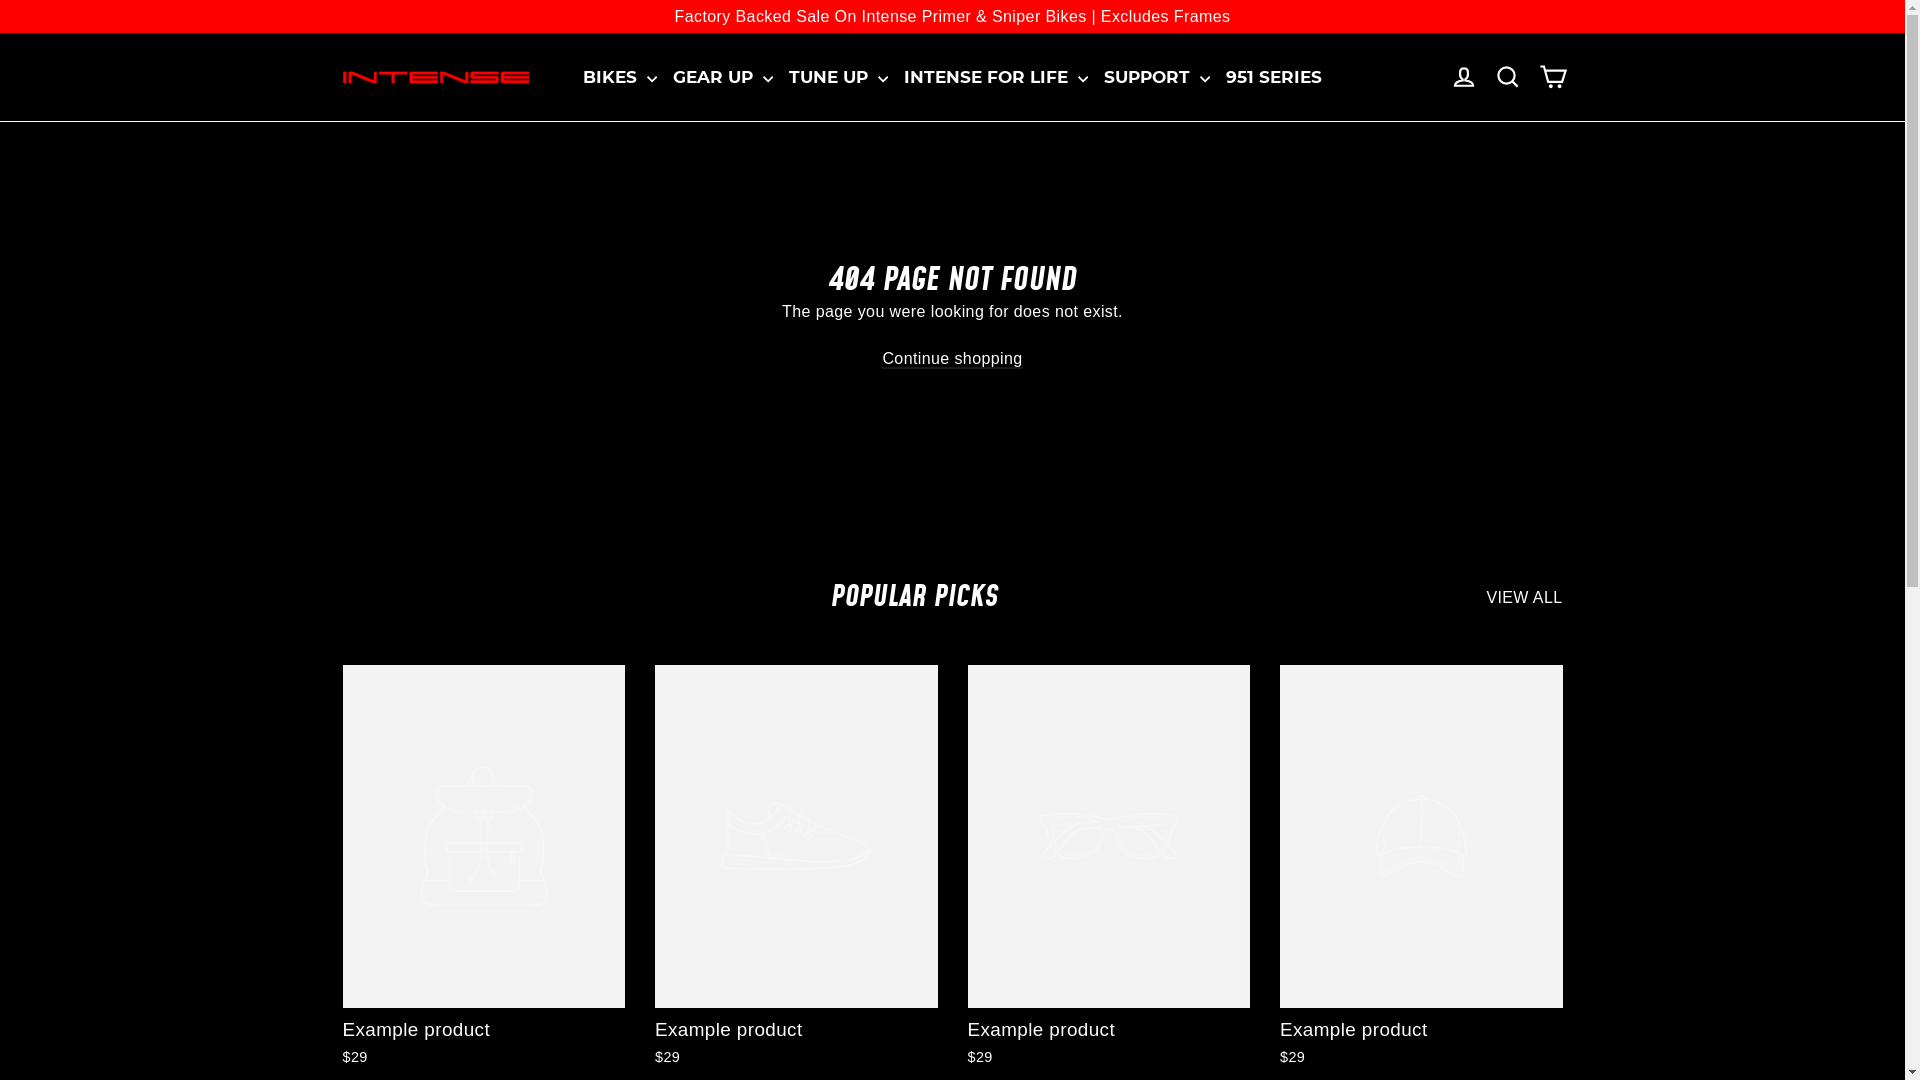 This screenshot has height=1080, width=1920. Describe the element at coordinates (1274, 77) in the screenshot. I see `951 SERIES` at that location.